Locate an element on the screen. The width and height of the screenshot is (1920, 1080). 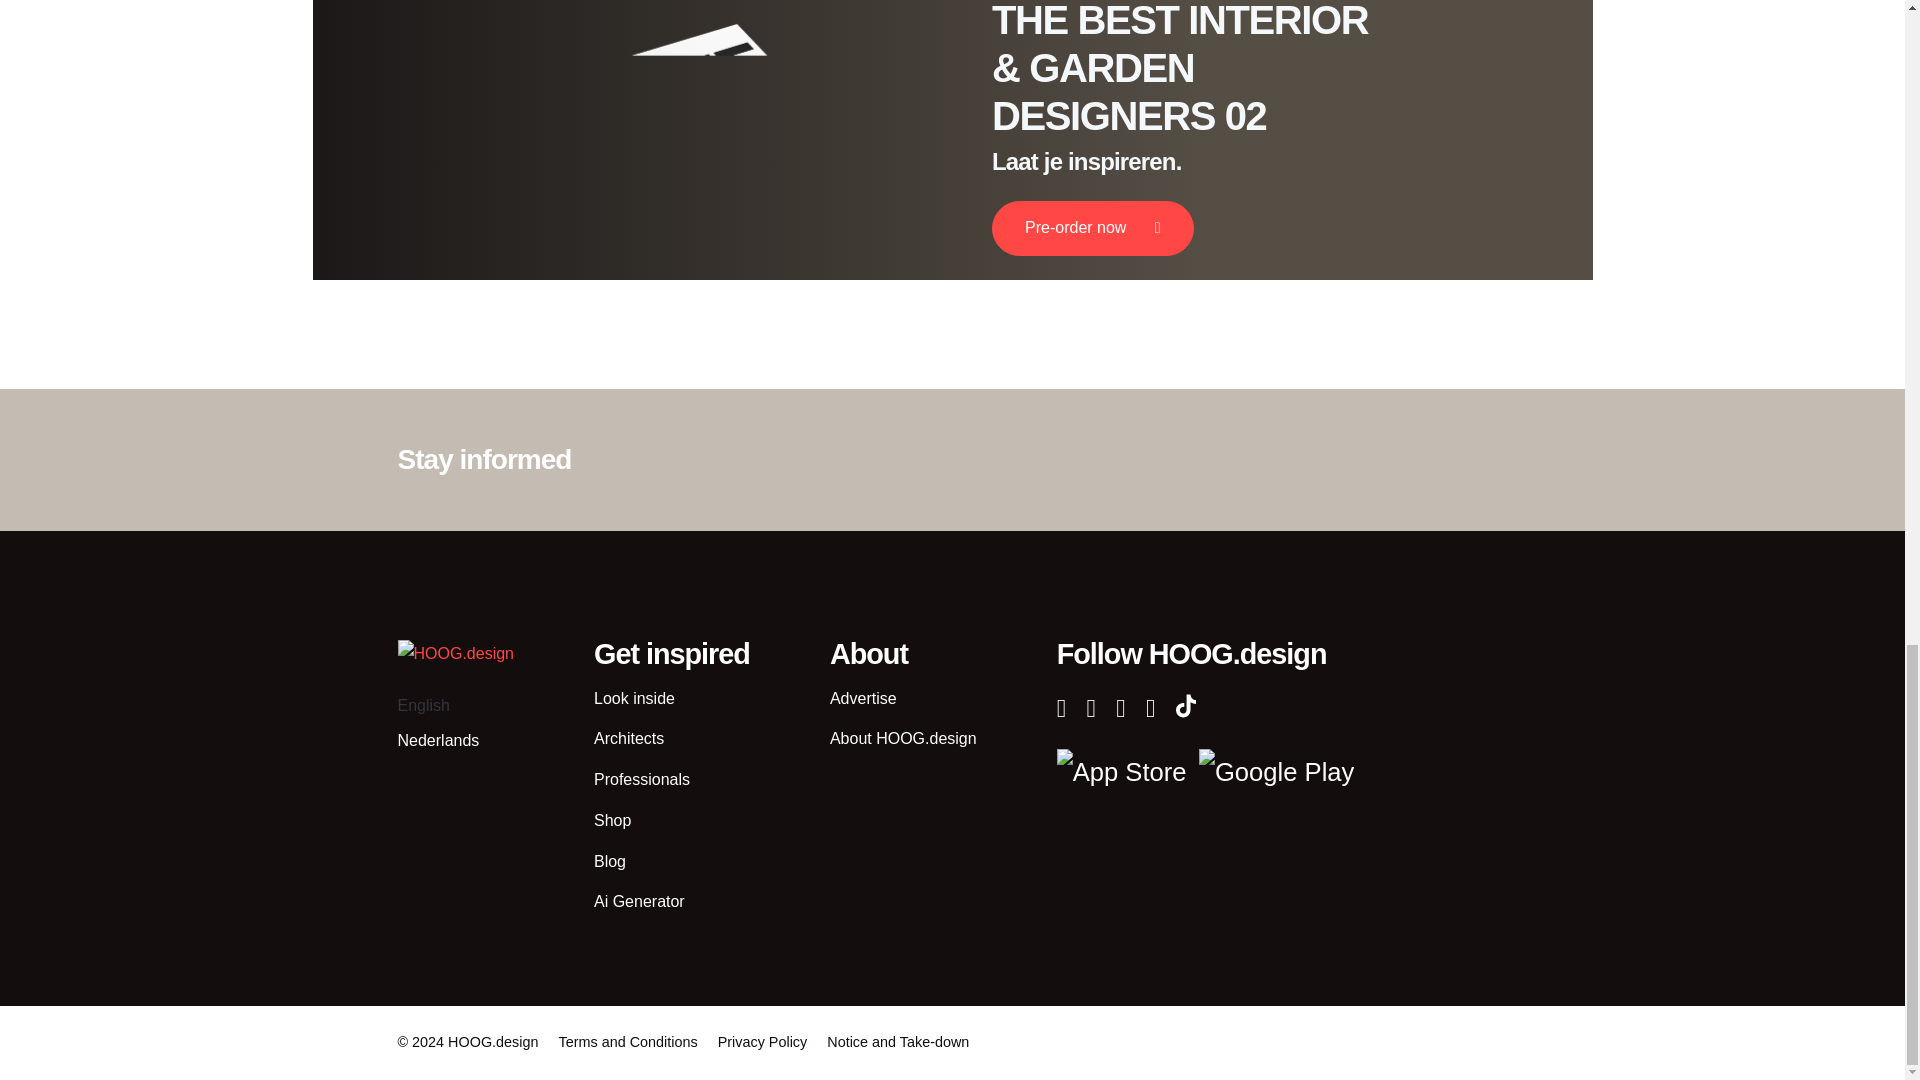
Blog is located at coordinates (609, 862).